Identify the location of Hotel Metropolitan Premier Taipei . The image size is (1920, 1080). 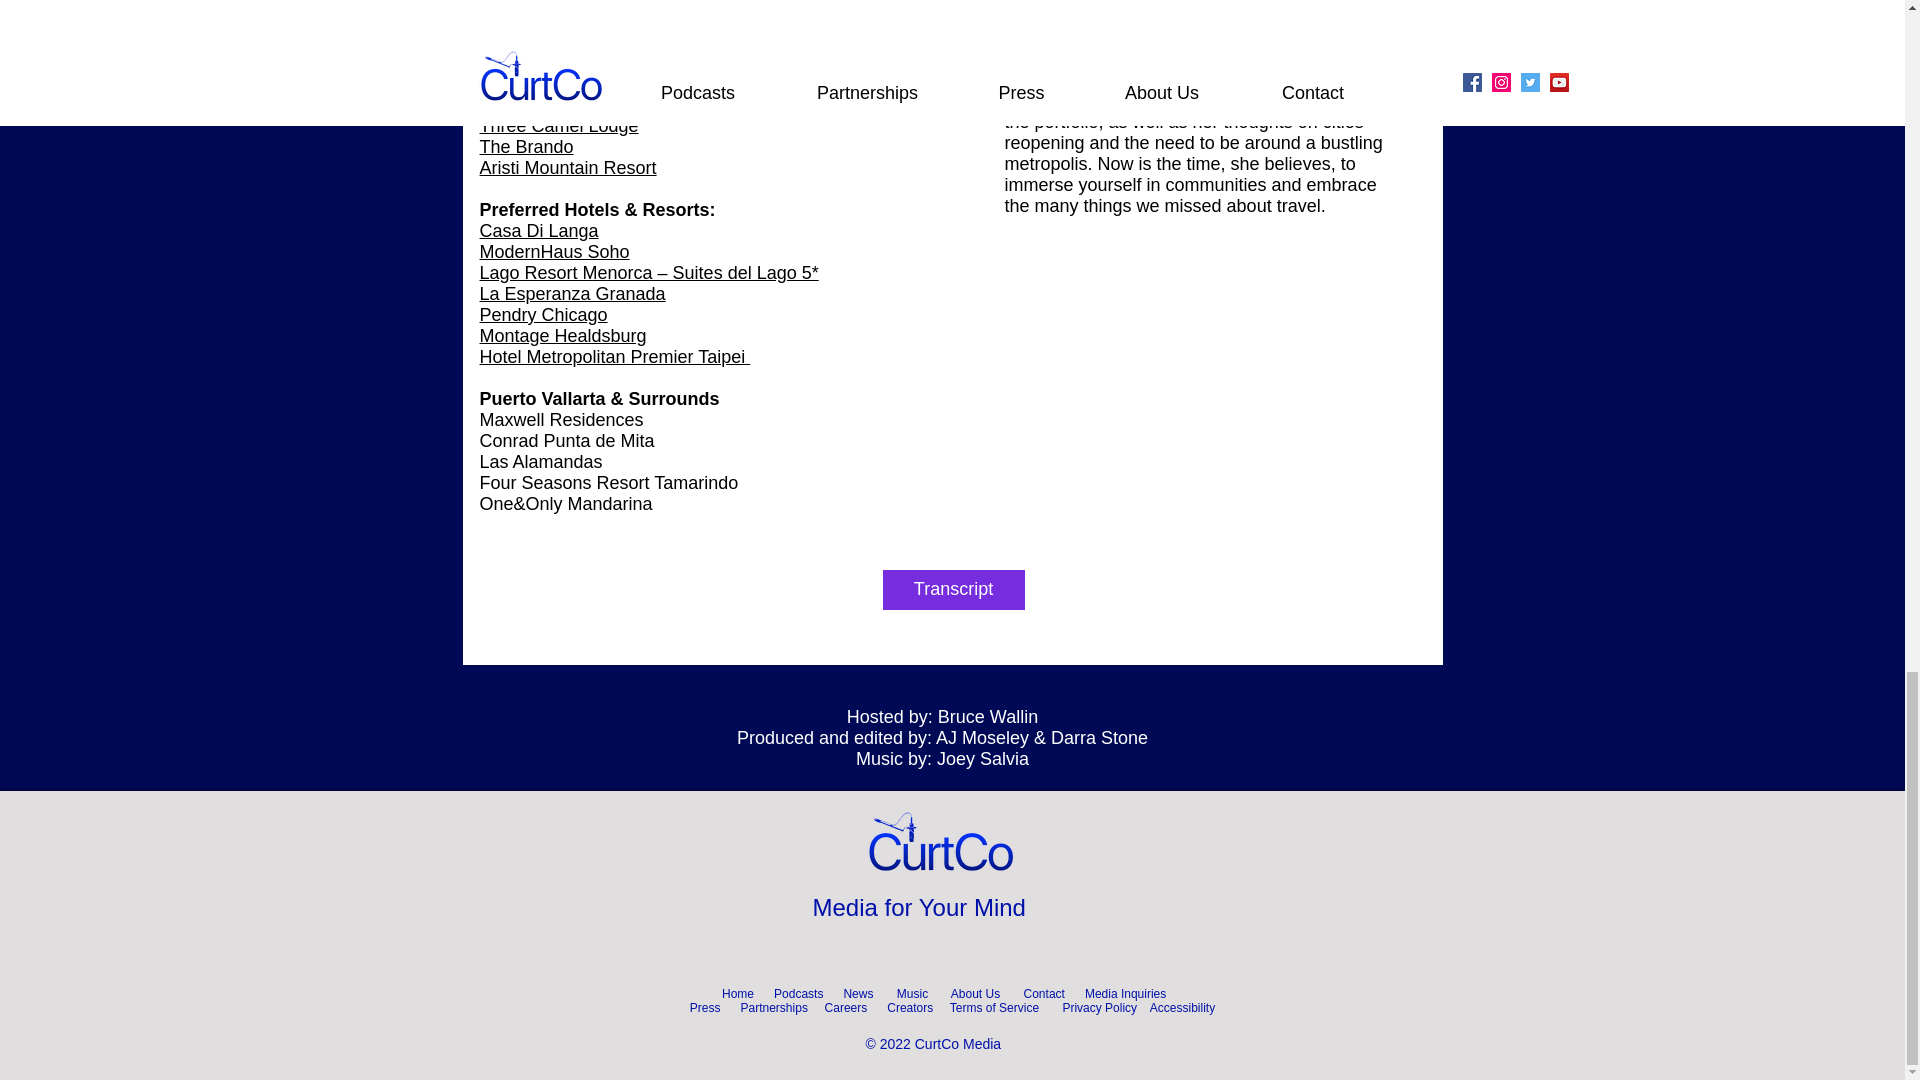
(615, 356).